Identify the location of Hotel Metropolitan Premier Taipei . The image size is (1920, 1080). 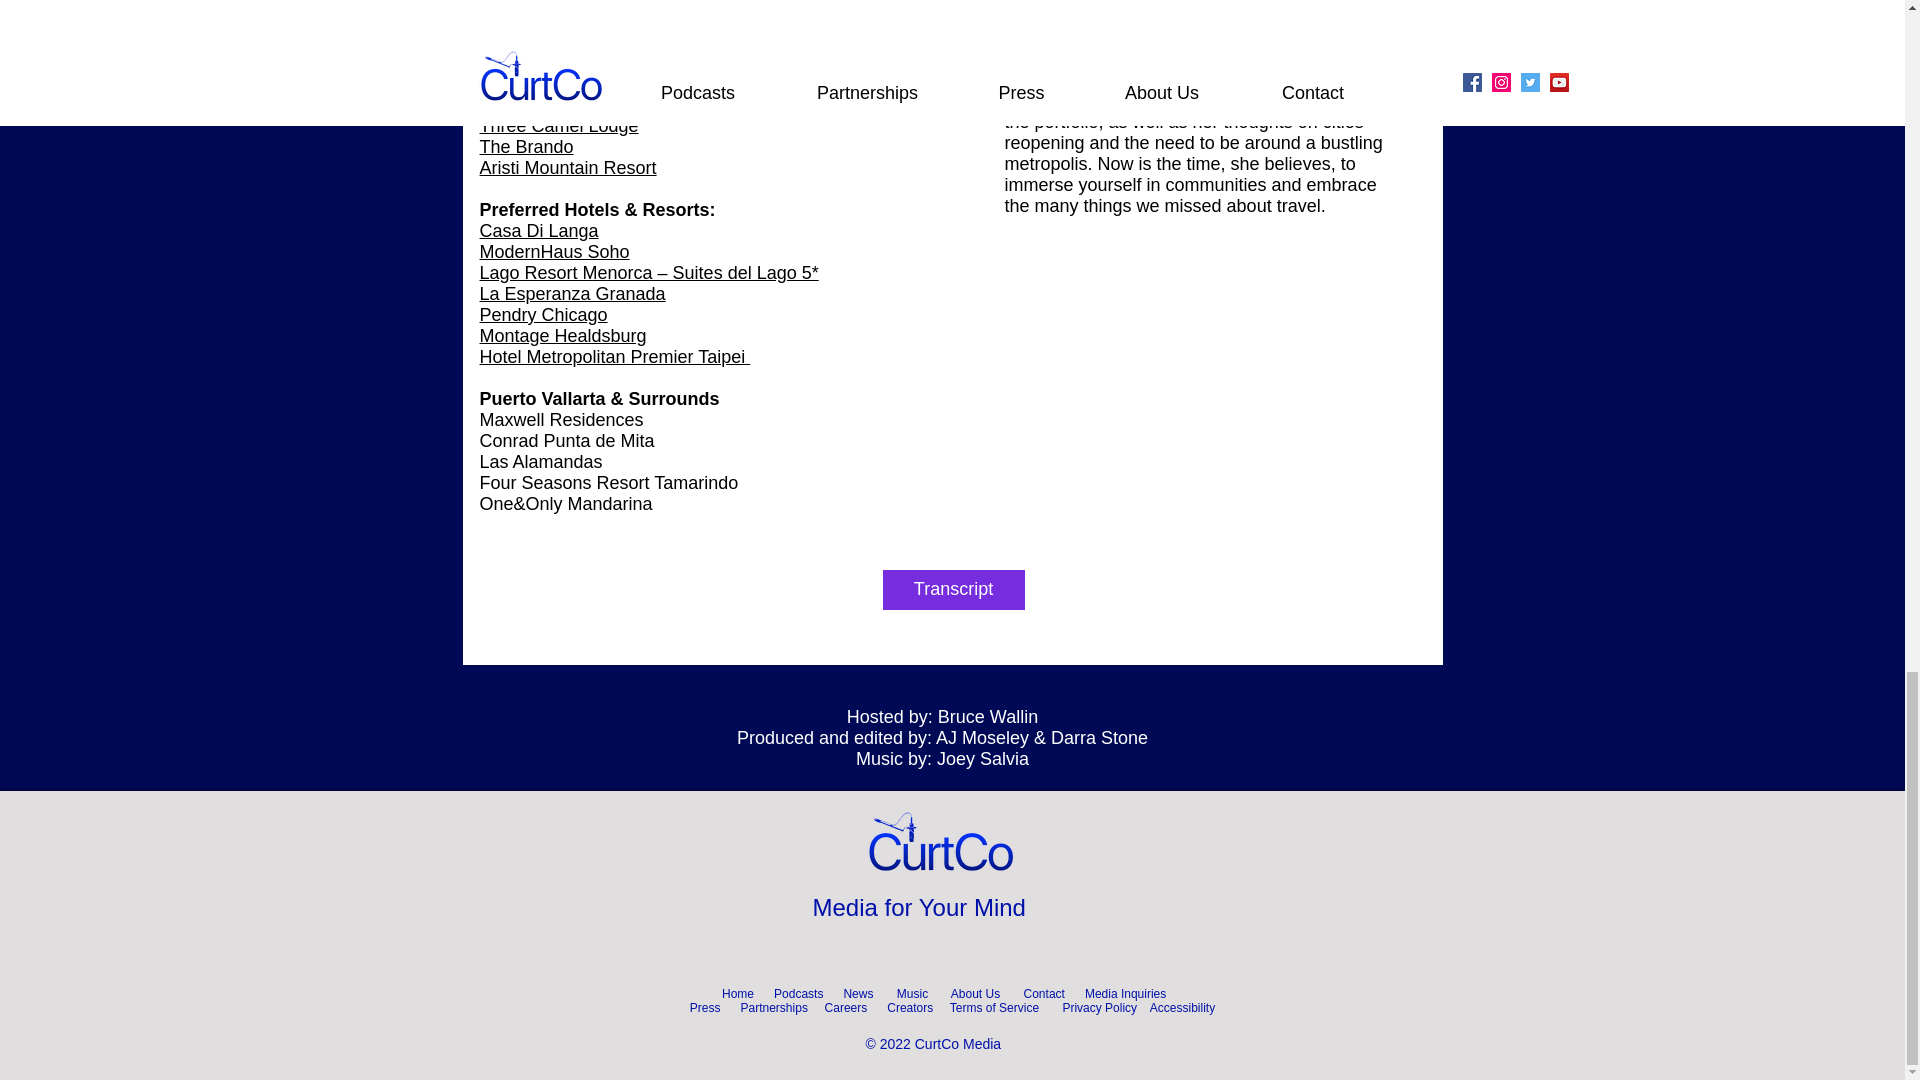
(615, 356).